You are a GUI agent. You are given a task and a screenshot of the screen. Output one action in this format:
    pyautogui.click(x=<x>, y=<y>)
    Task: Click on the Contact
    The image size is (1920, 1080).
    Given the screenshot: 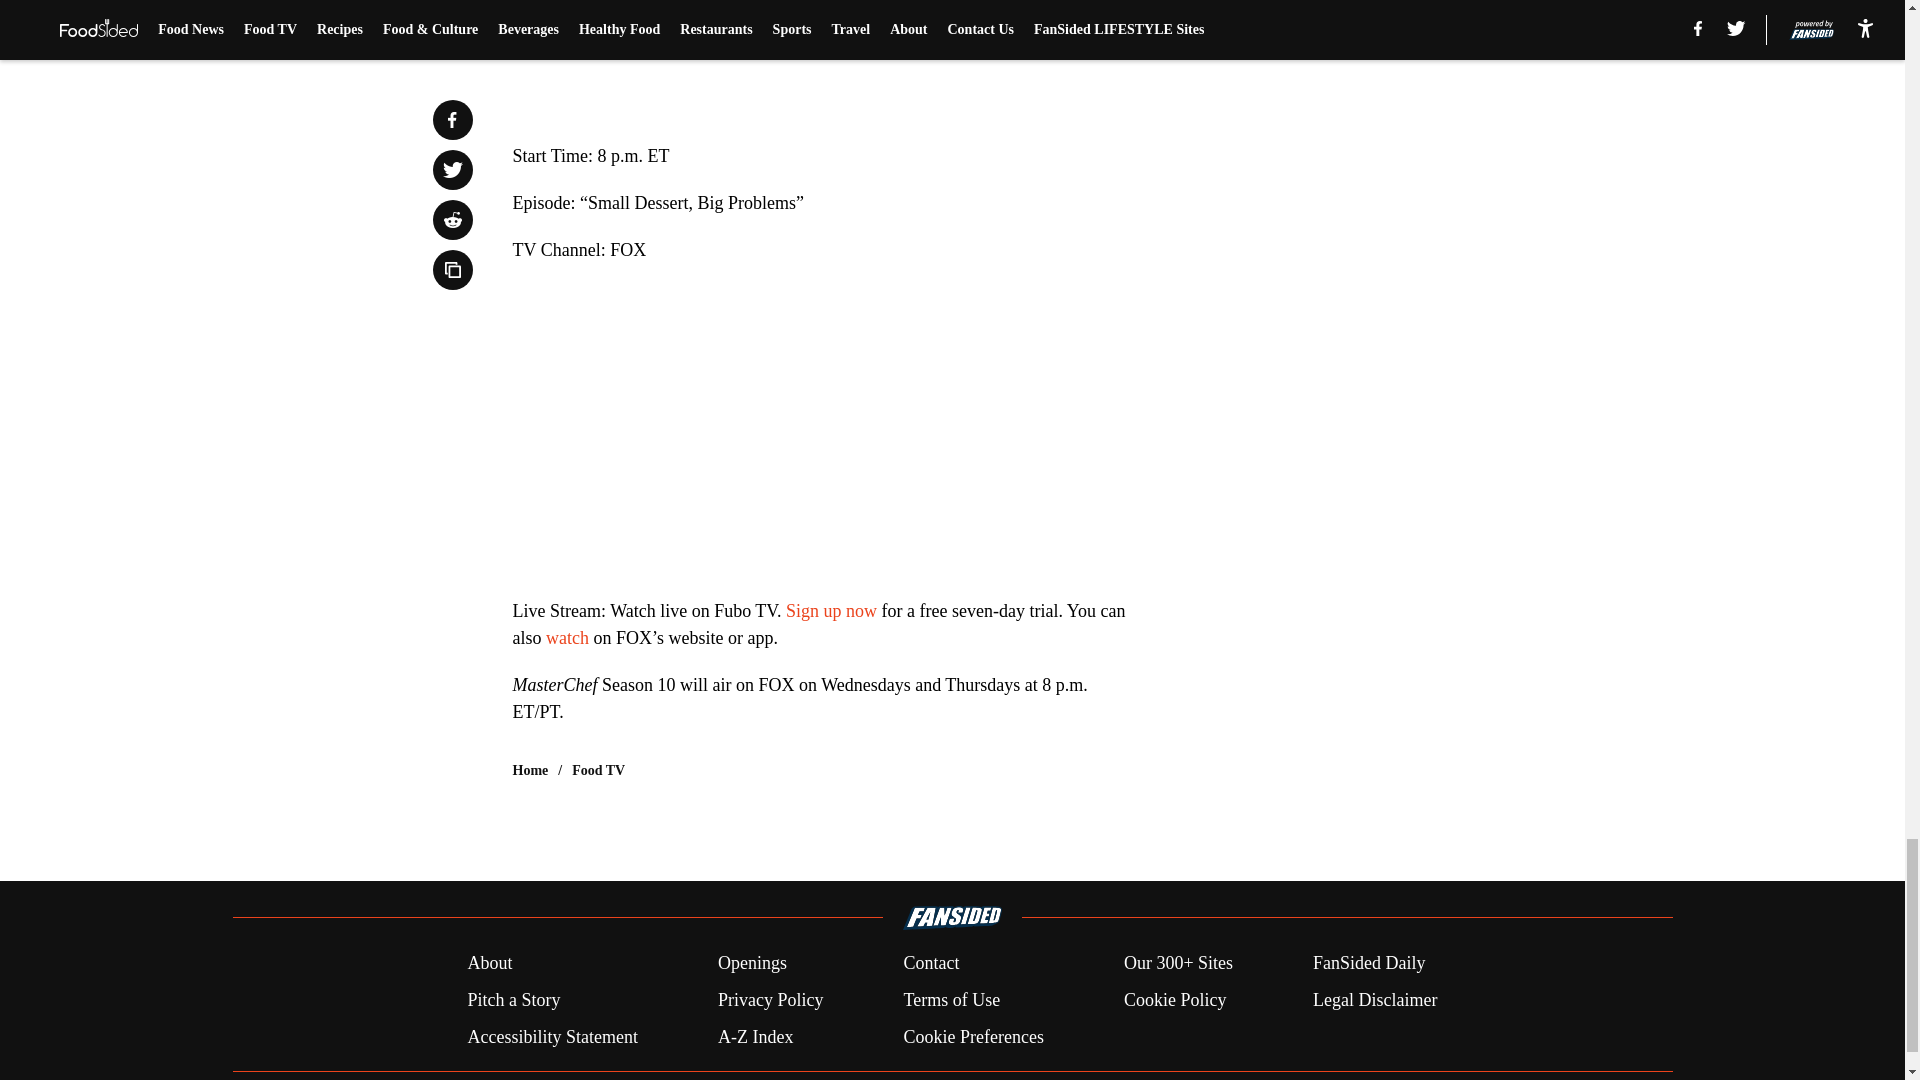 What is the action you would take?
    pyautogui.click(x=930, y=964)
    